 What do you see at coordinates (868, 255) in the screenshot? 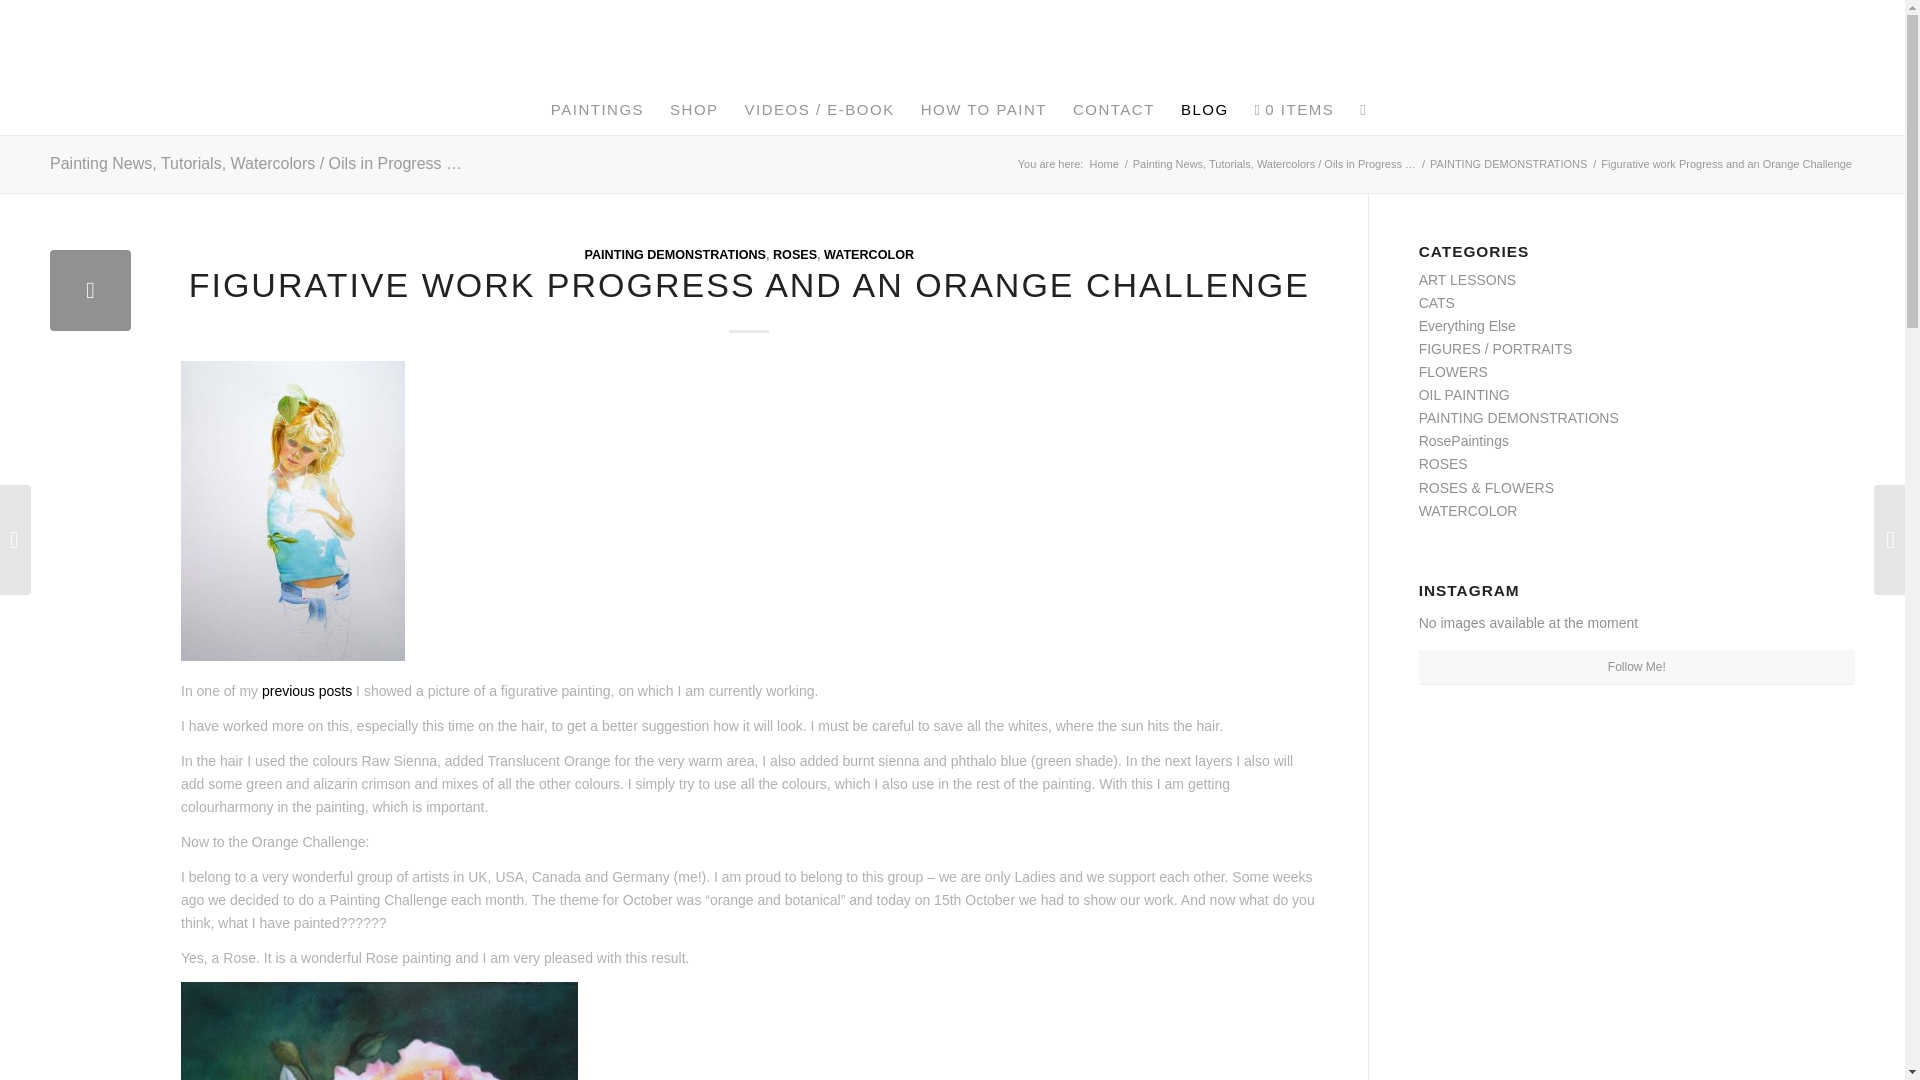
I see `WATERCOLOR` at bounding box center [868, 255].